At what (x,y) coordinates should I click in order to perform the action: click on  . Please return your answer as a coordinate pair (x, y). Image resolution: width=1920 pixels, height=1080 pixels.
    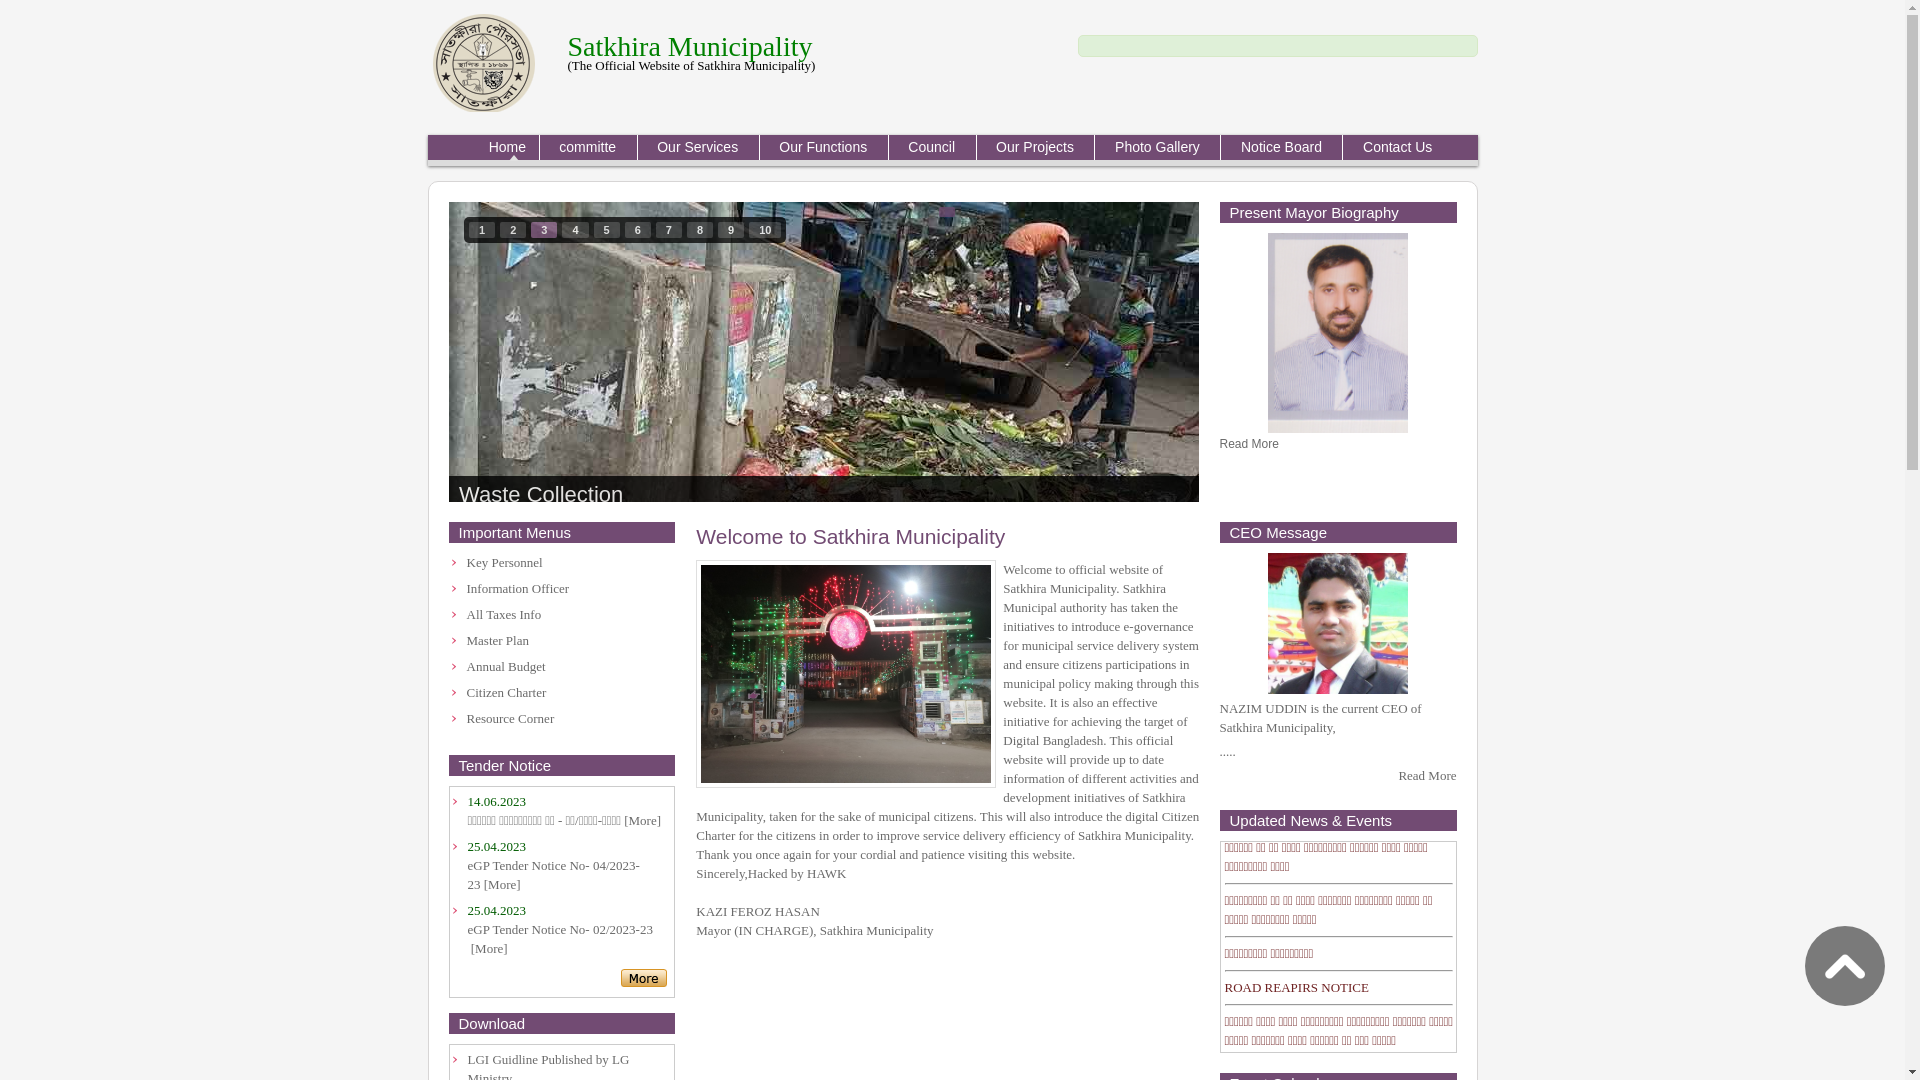
    Looking at the image, I should click on (1845, 976).